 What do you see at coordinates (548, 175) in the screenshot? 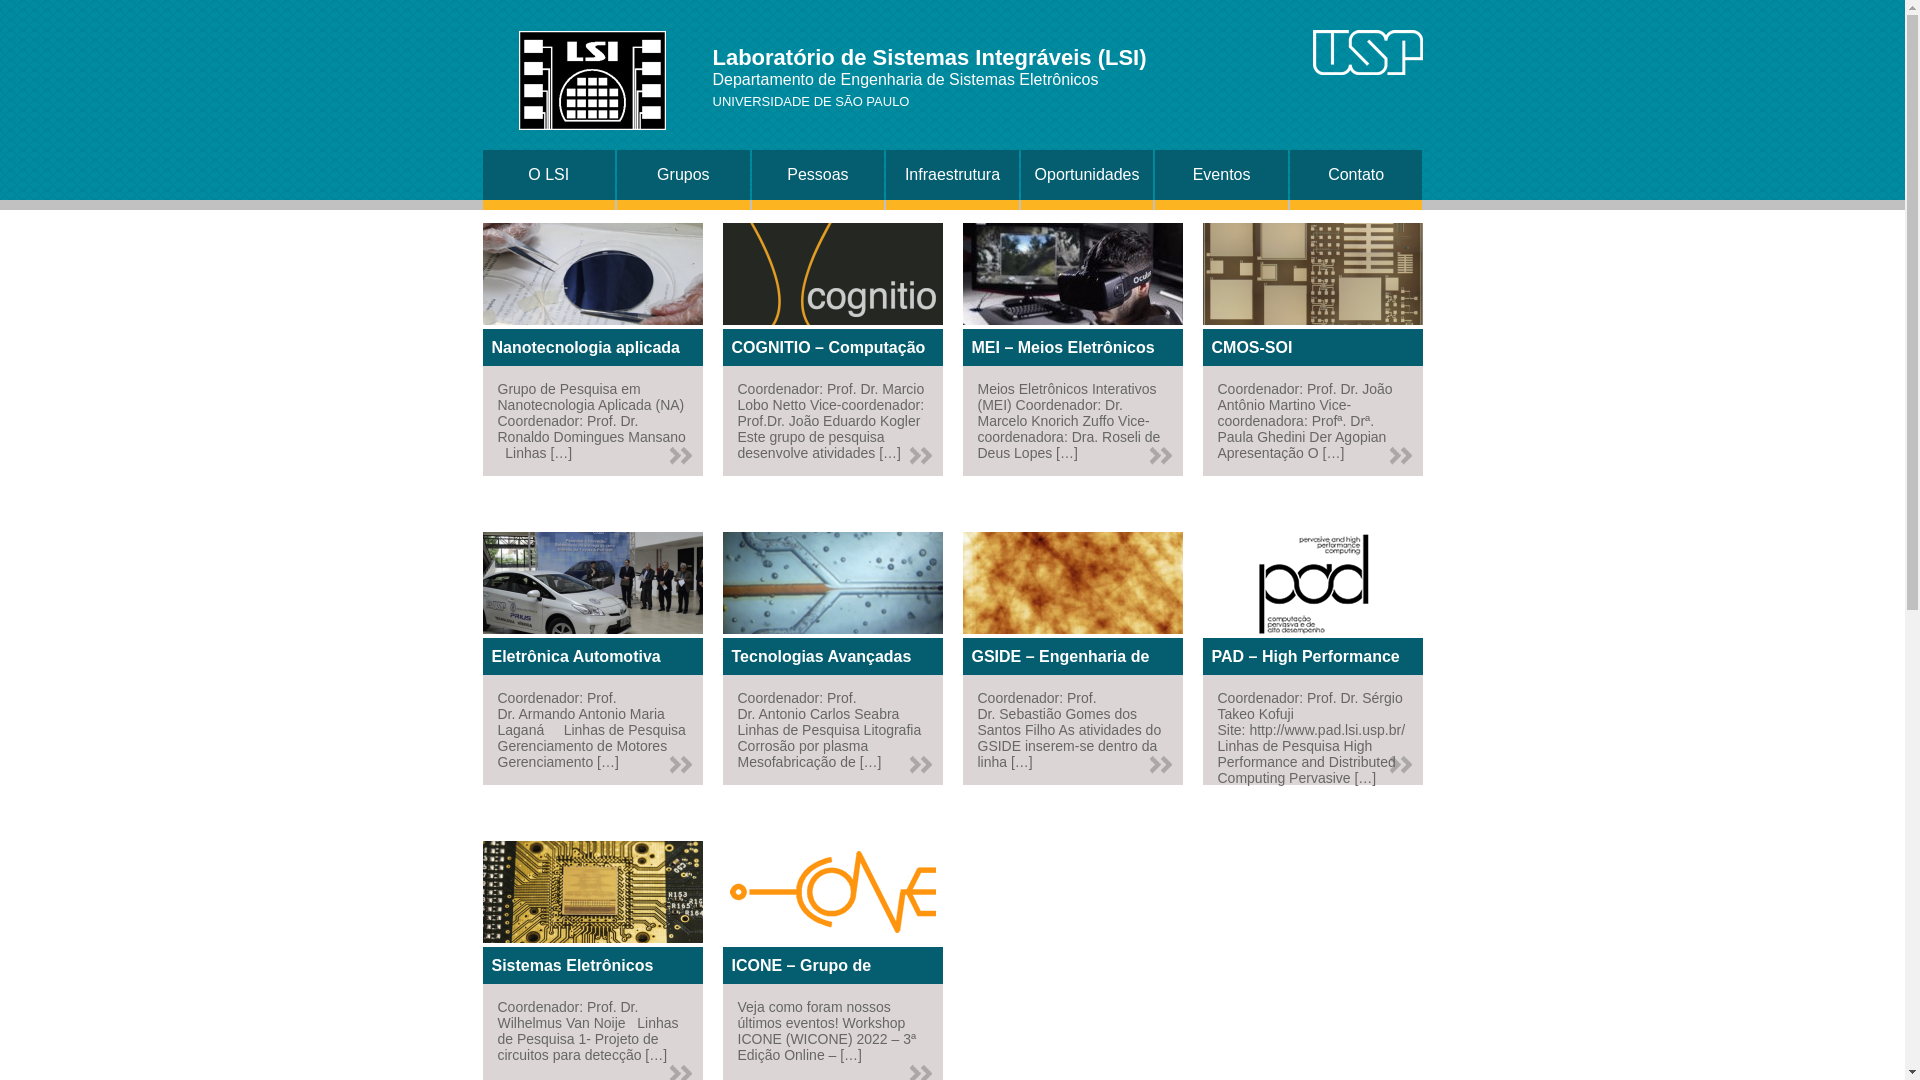
I see `O LSI` at bounding box center [548, 175].